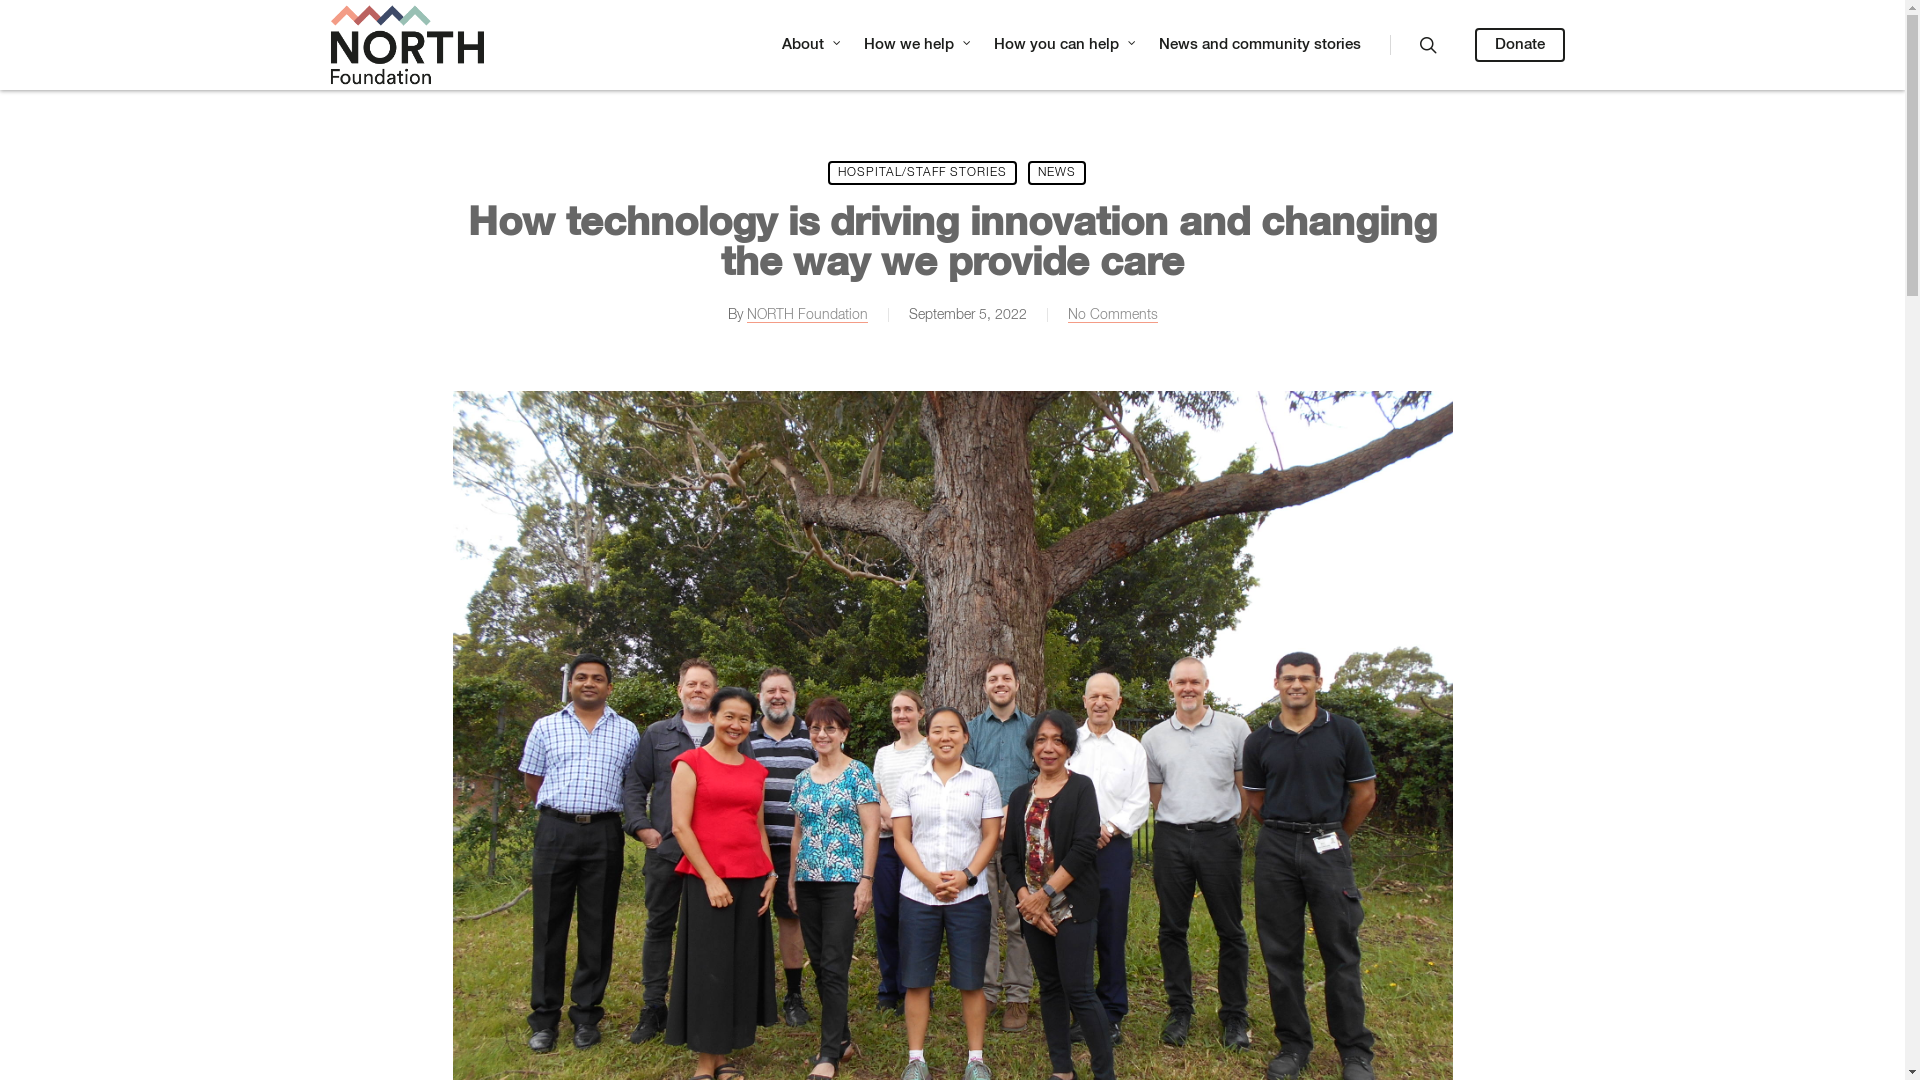 The width and height of the screenshot is (1920, 1080). What do you see at coordinates (1057, 173) in the screenshot?
I see `NEWS` at bounding box center [1057, 173].